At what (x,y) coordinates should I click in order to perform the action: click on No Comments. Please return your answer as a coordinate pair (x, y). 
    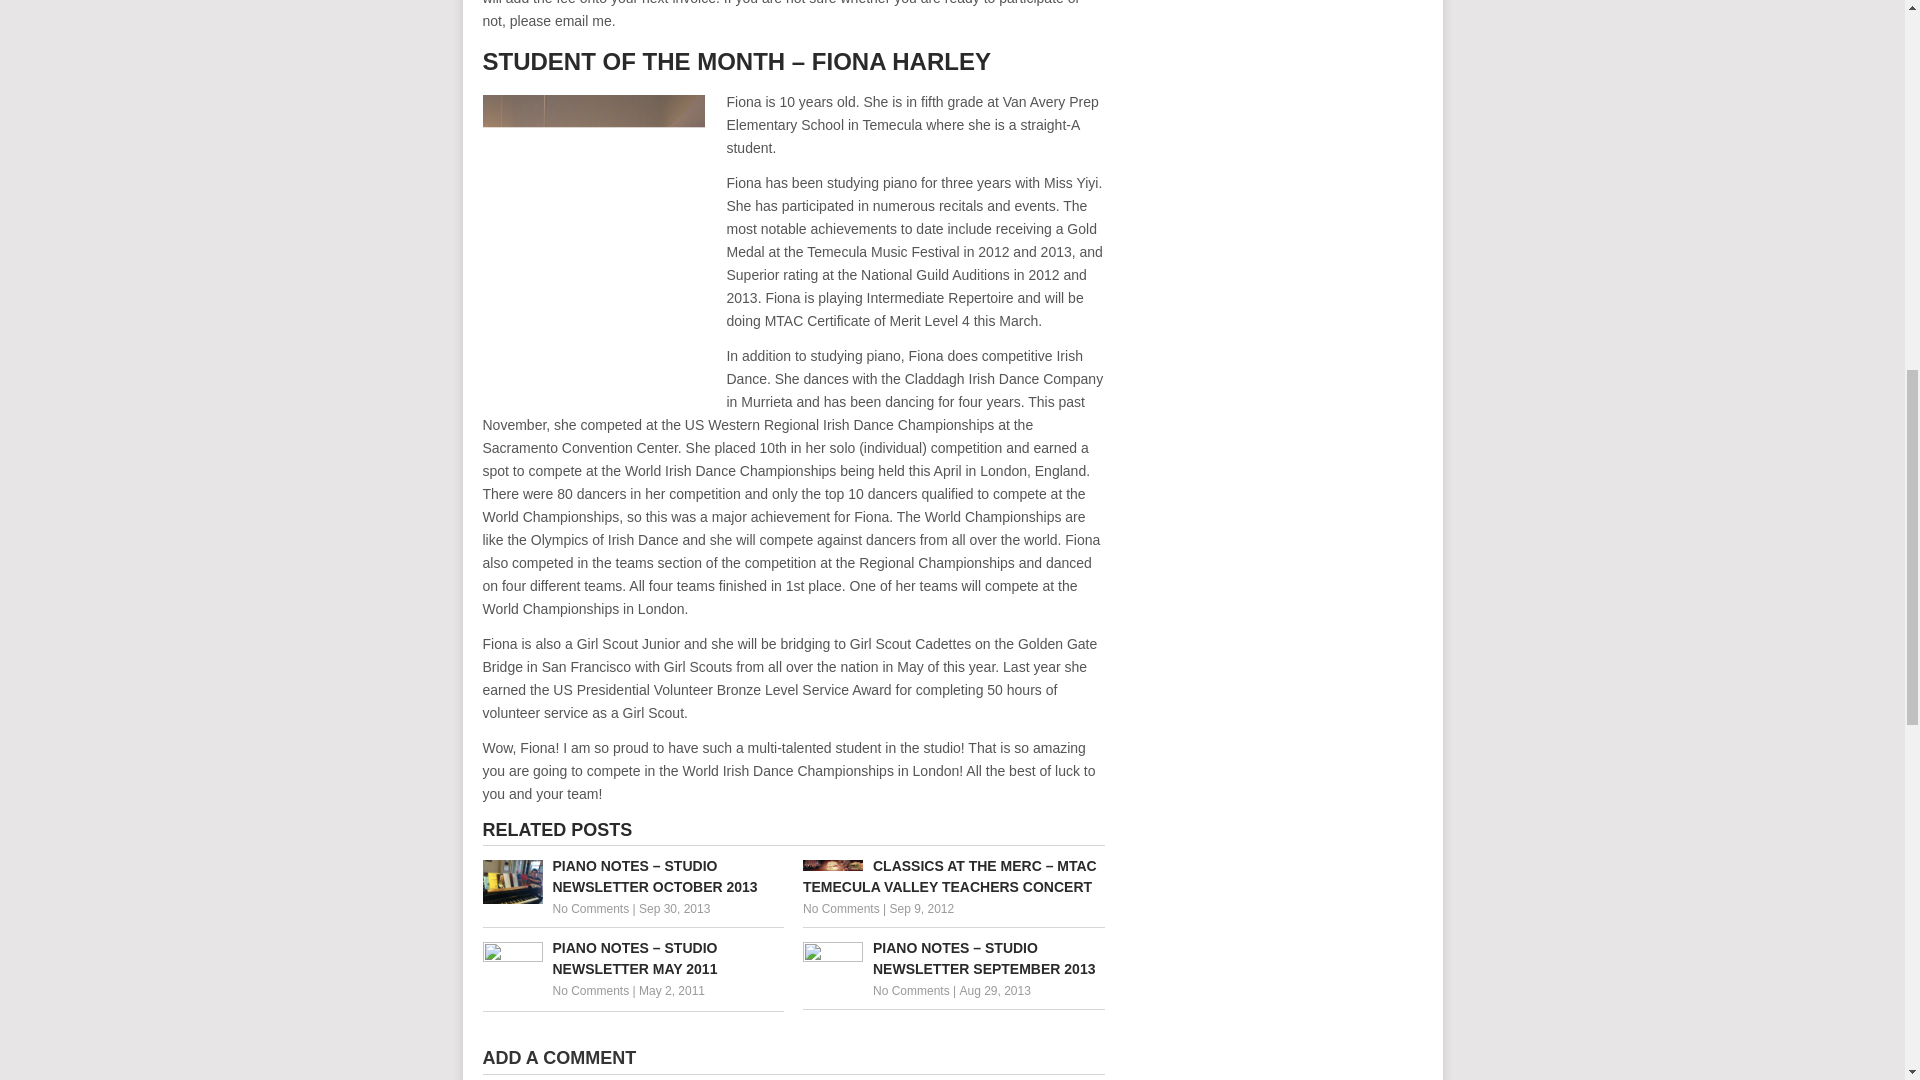
    Looking at the image, I should click on (912, 990).